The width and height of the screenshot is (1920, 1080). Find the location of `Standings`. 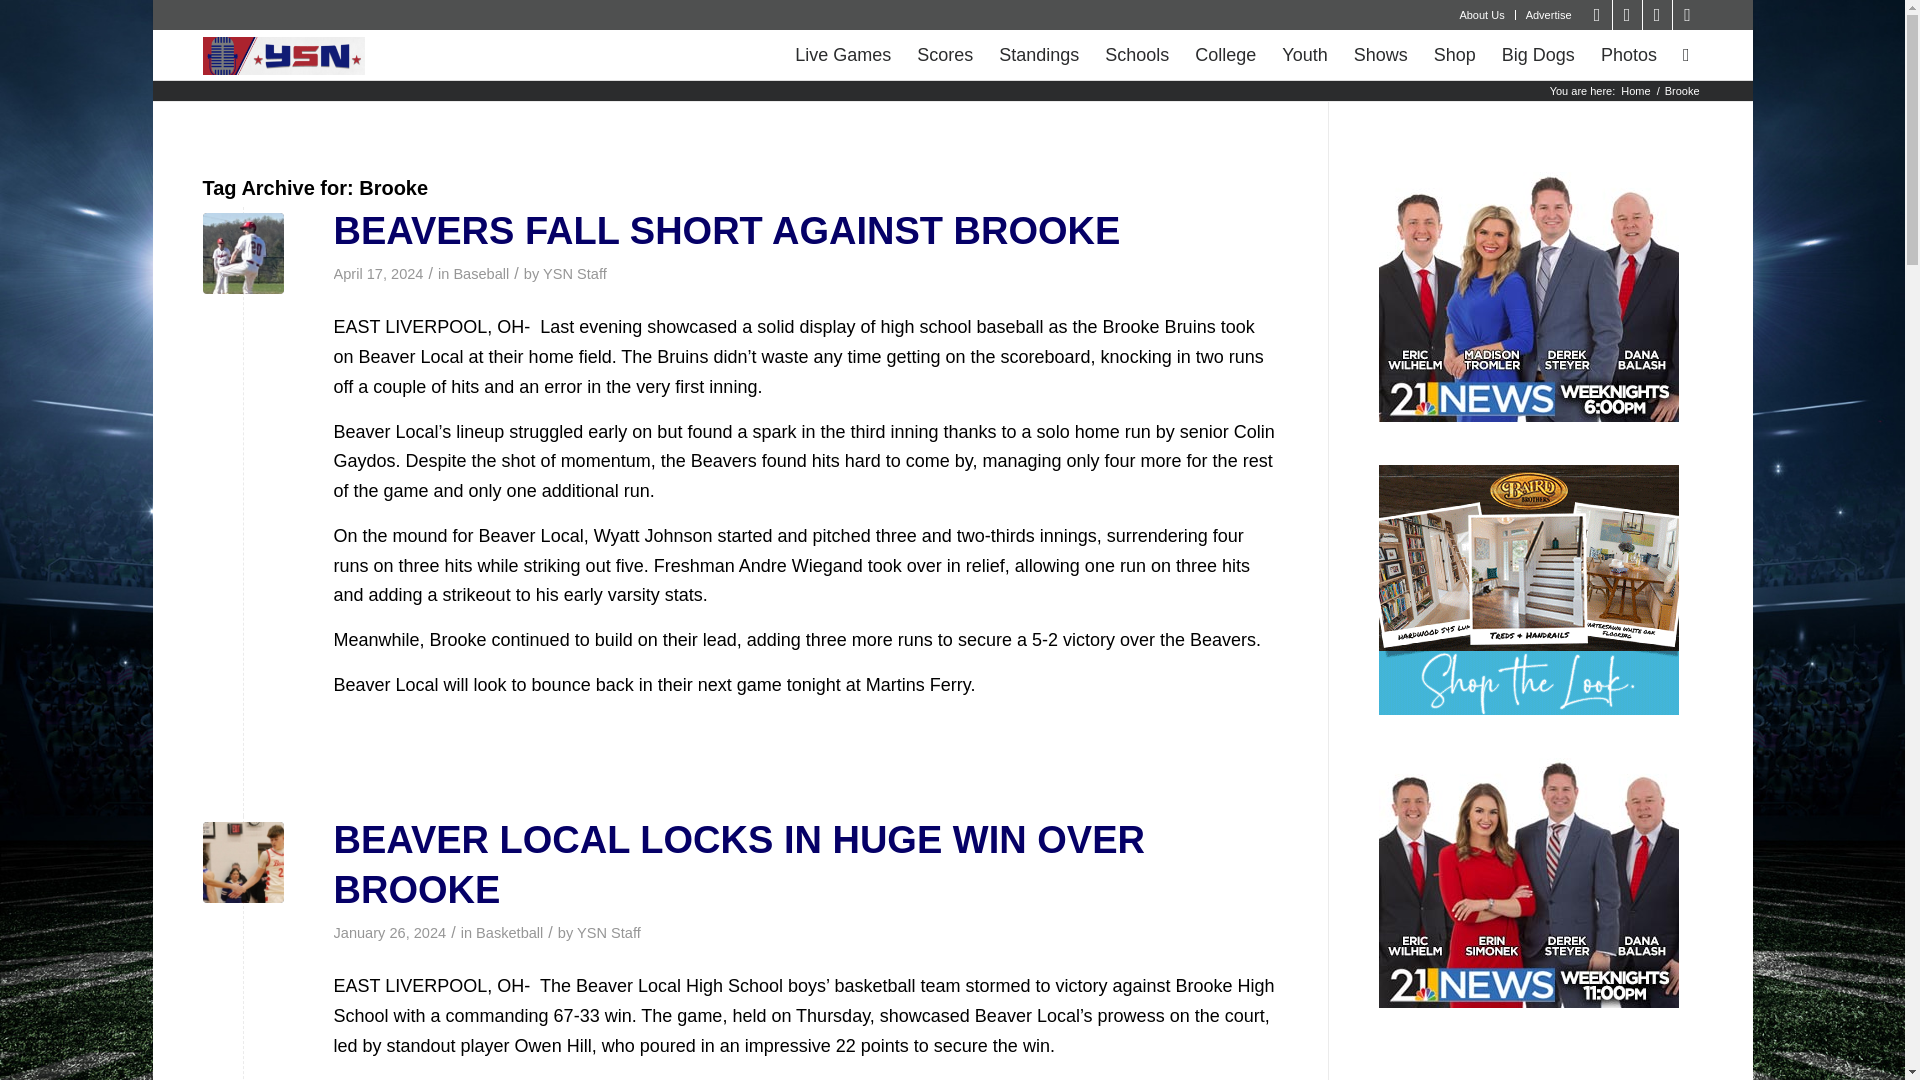

Standings is located at coordinates (1039, 54).